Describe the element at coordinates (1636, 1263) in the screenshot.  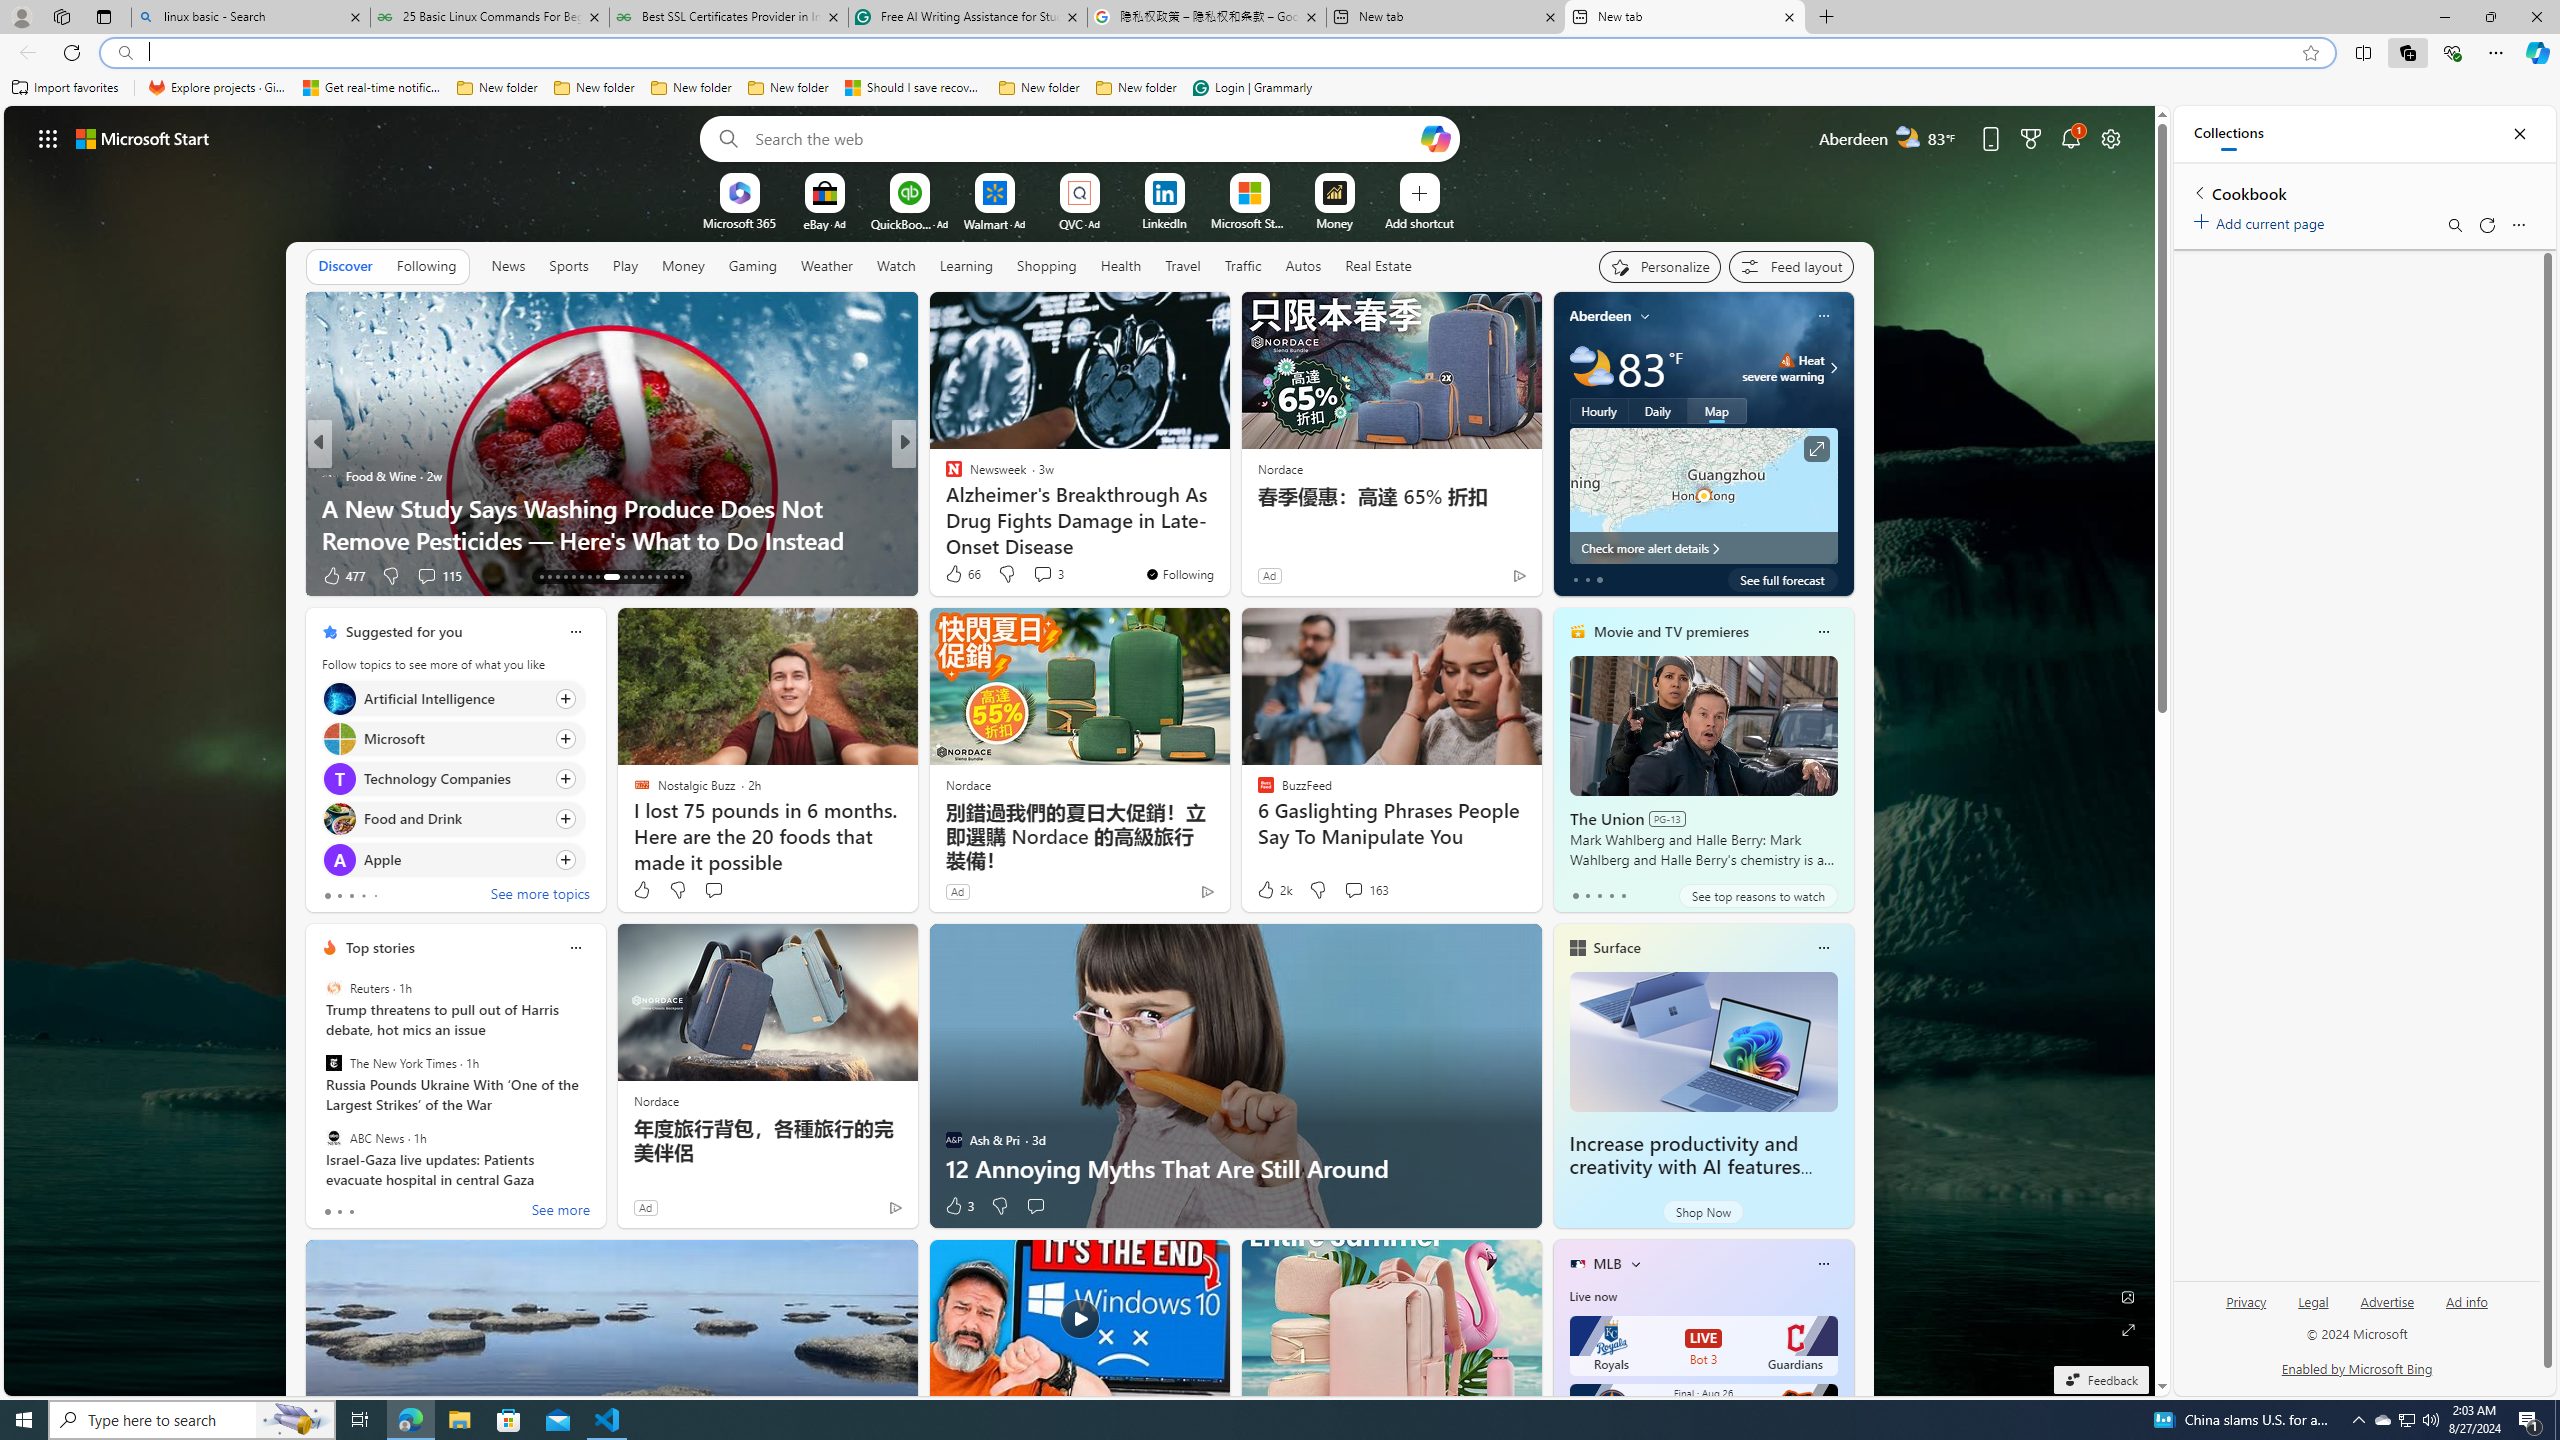
I see `More interests` at that location.